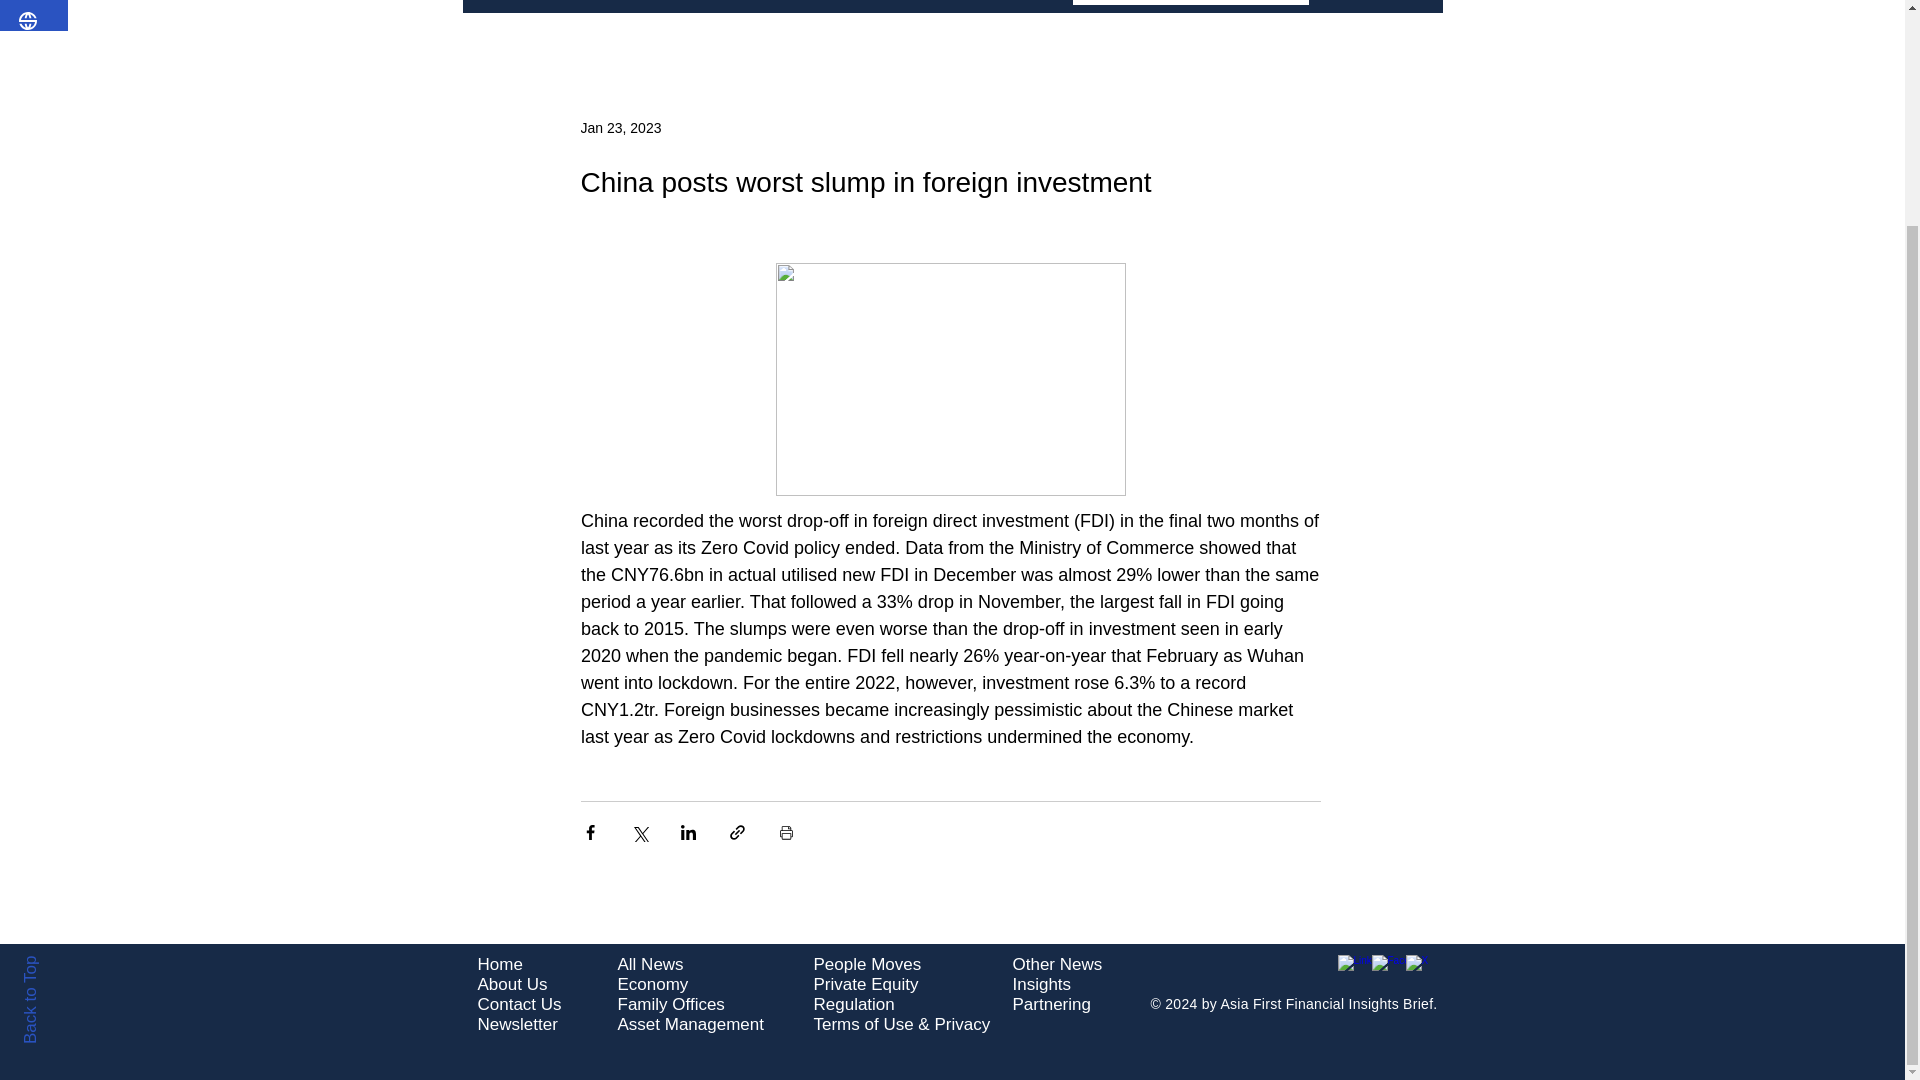 The image size is (1920, 1080). What do you see at coordinates (854, 1004) in the screenshot?
I see `Regulation` at bounding box center [854, 1004].